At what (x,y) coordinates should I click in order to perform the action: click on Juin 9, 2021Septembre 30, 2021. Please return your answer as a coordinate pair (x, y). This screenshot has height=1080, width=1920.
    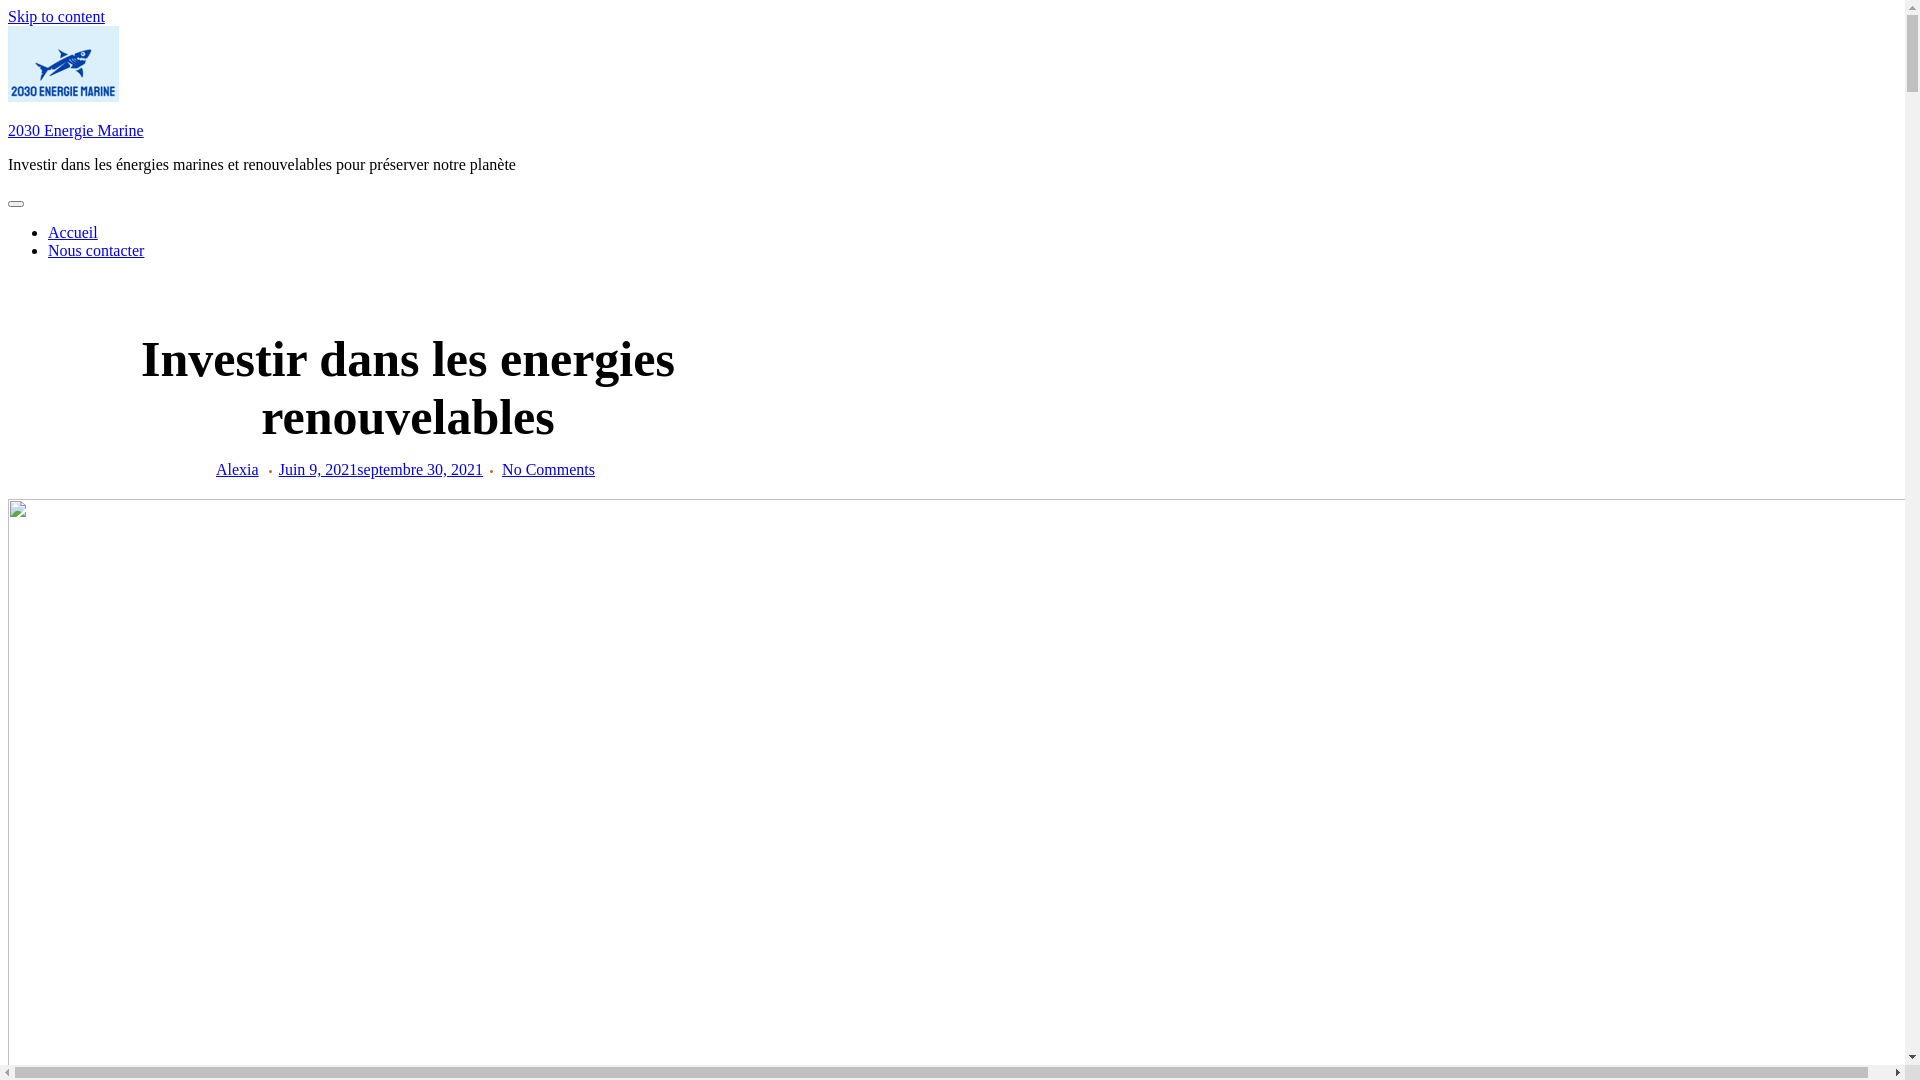
    Looking at the image, I should click on (381, 470).